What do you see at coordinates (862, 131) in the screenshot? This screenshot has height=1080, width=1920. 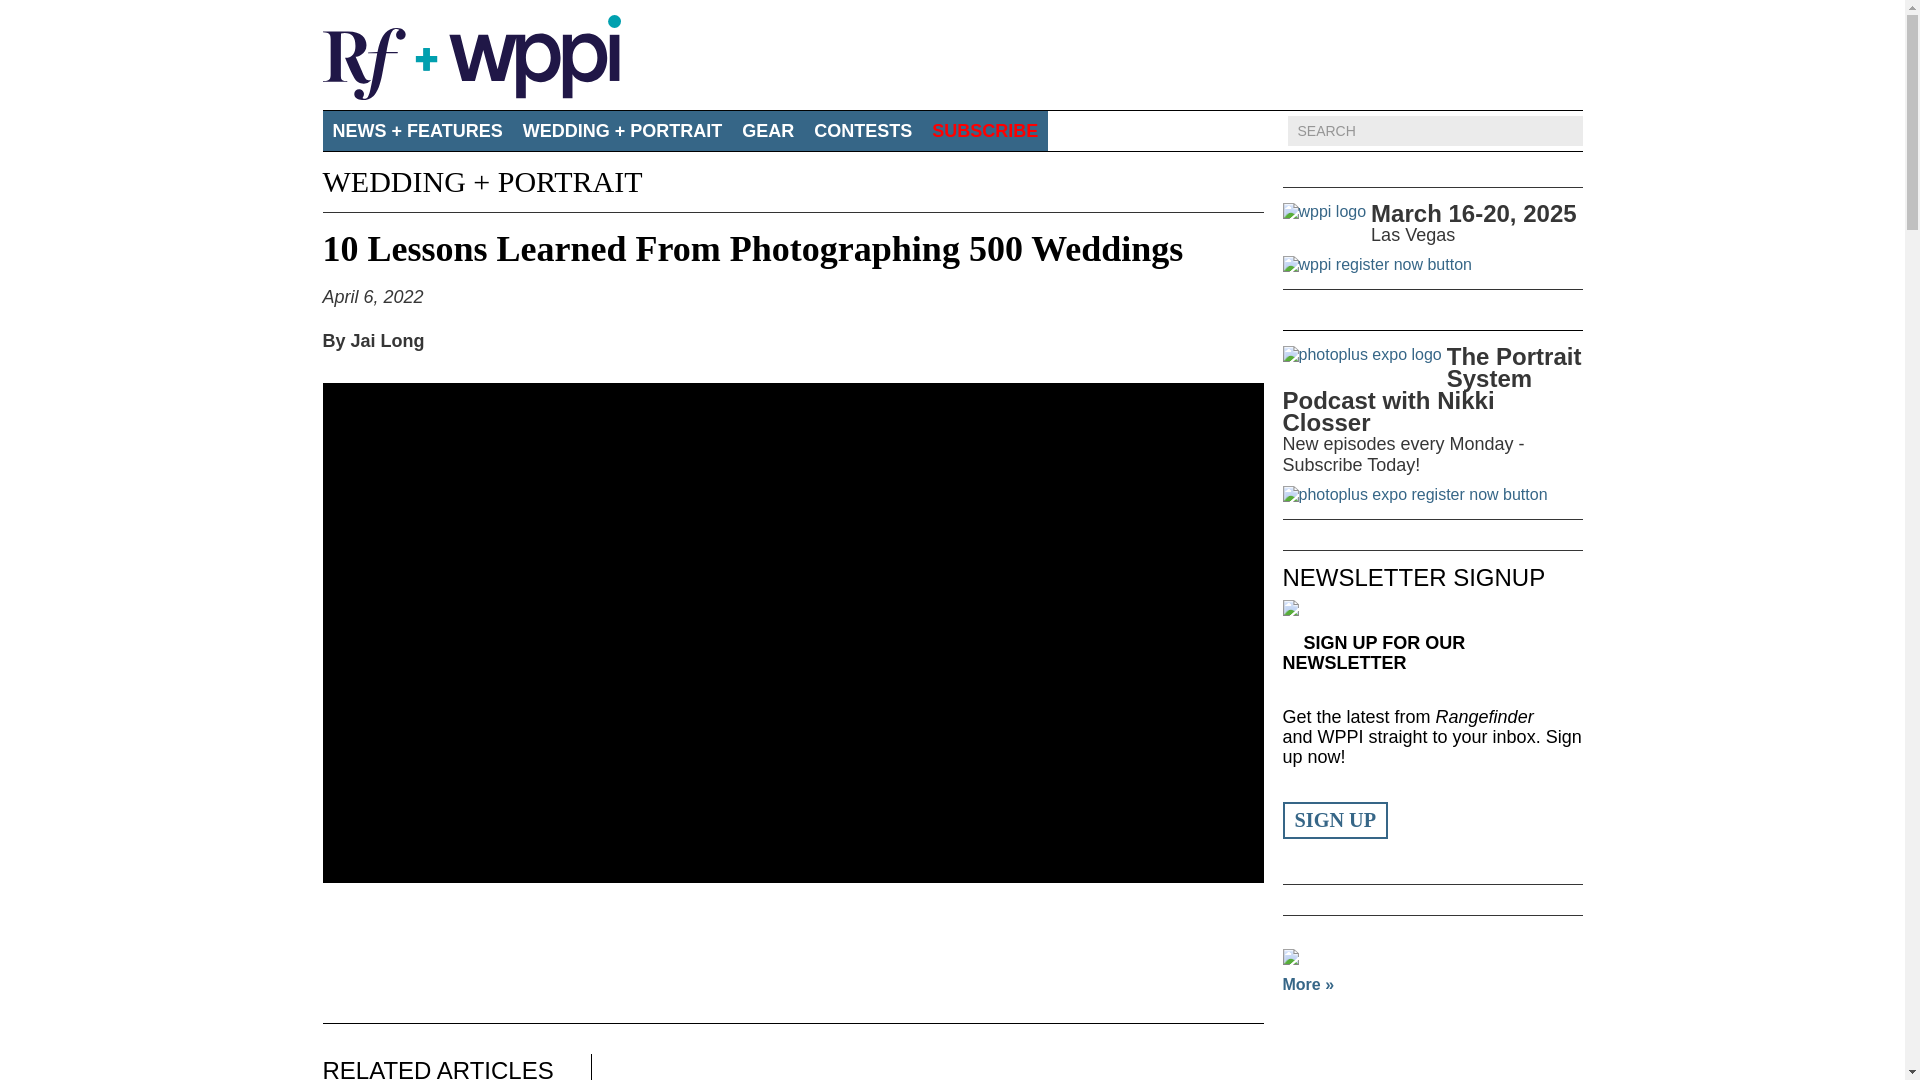 I see `CONTESTS` at bounding box center [862, 131].